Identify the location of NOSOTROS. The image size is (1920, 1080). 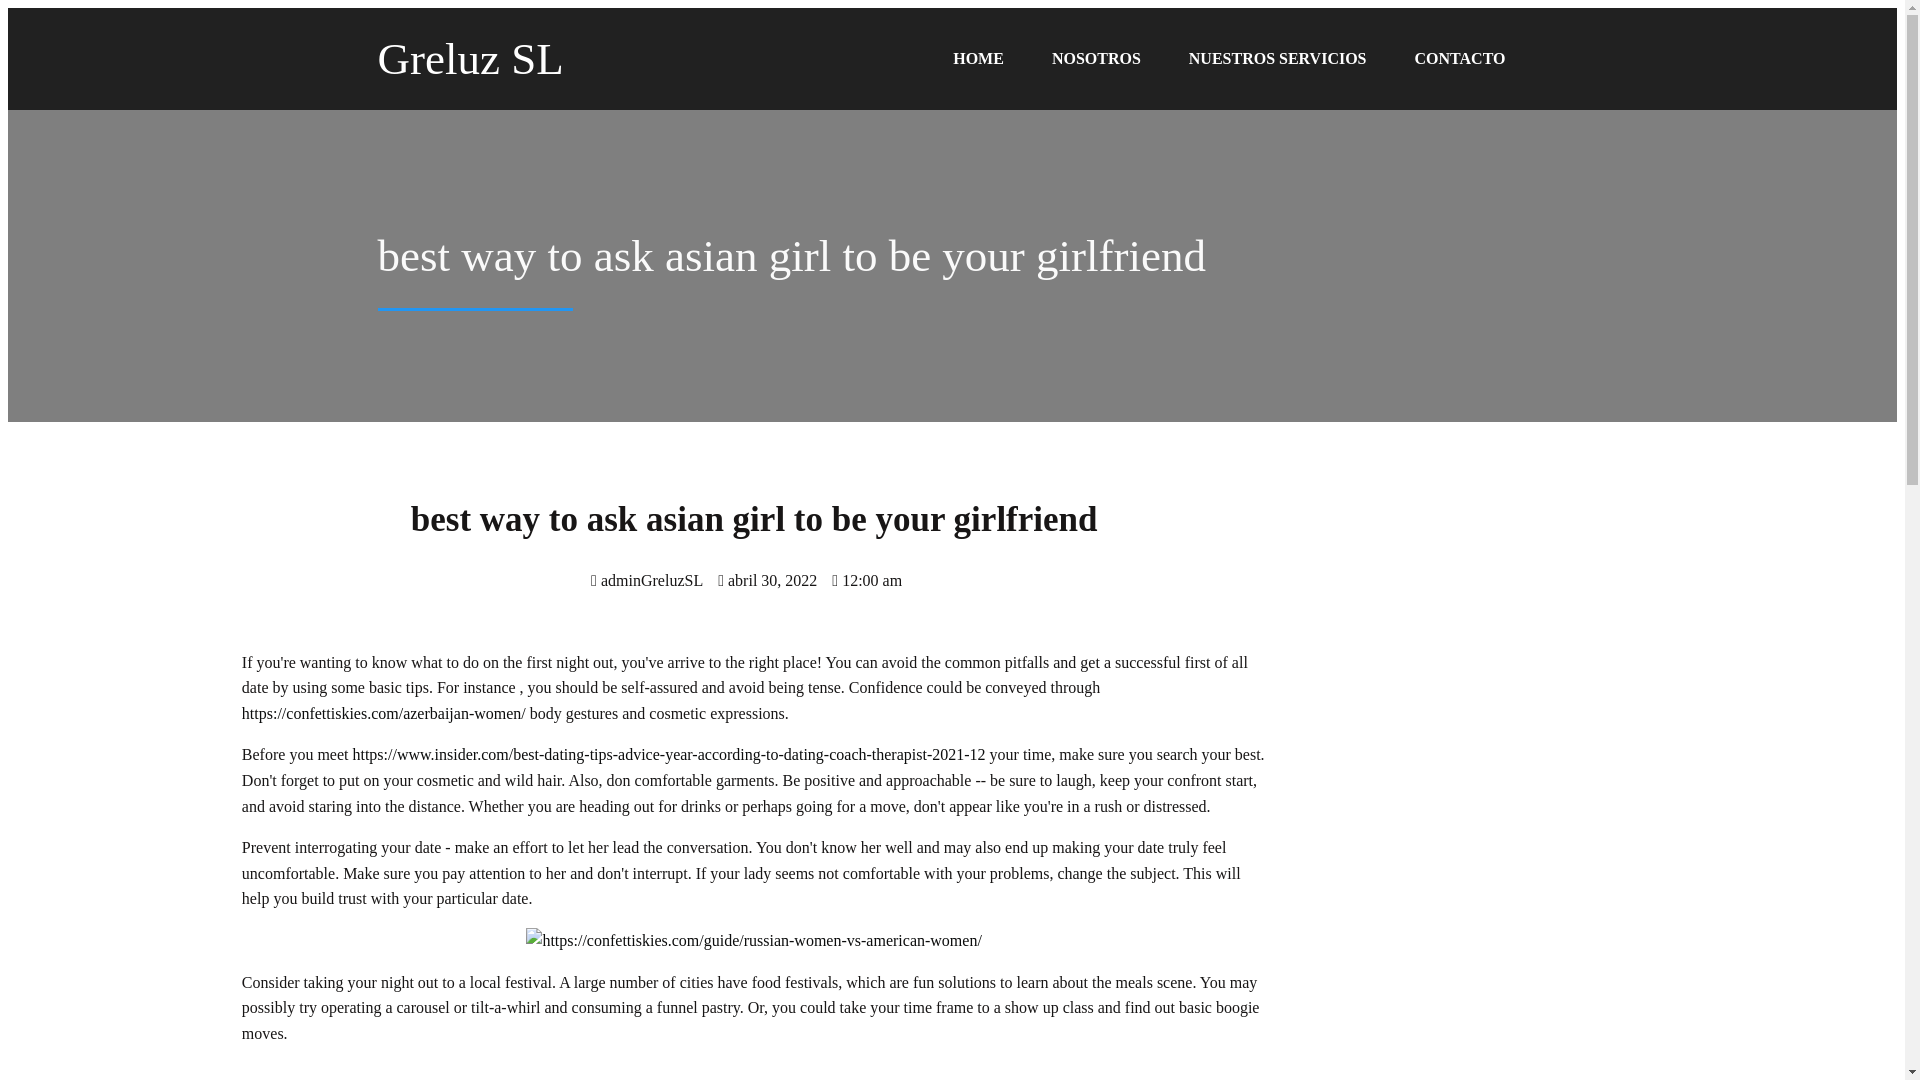
(1096, 58).